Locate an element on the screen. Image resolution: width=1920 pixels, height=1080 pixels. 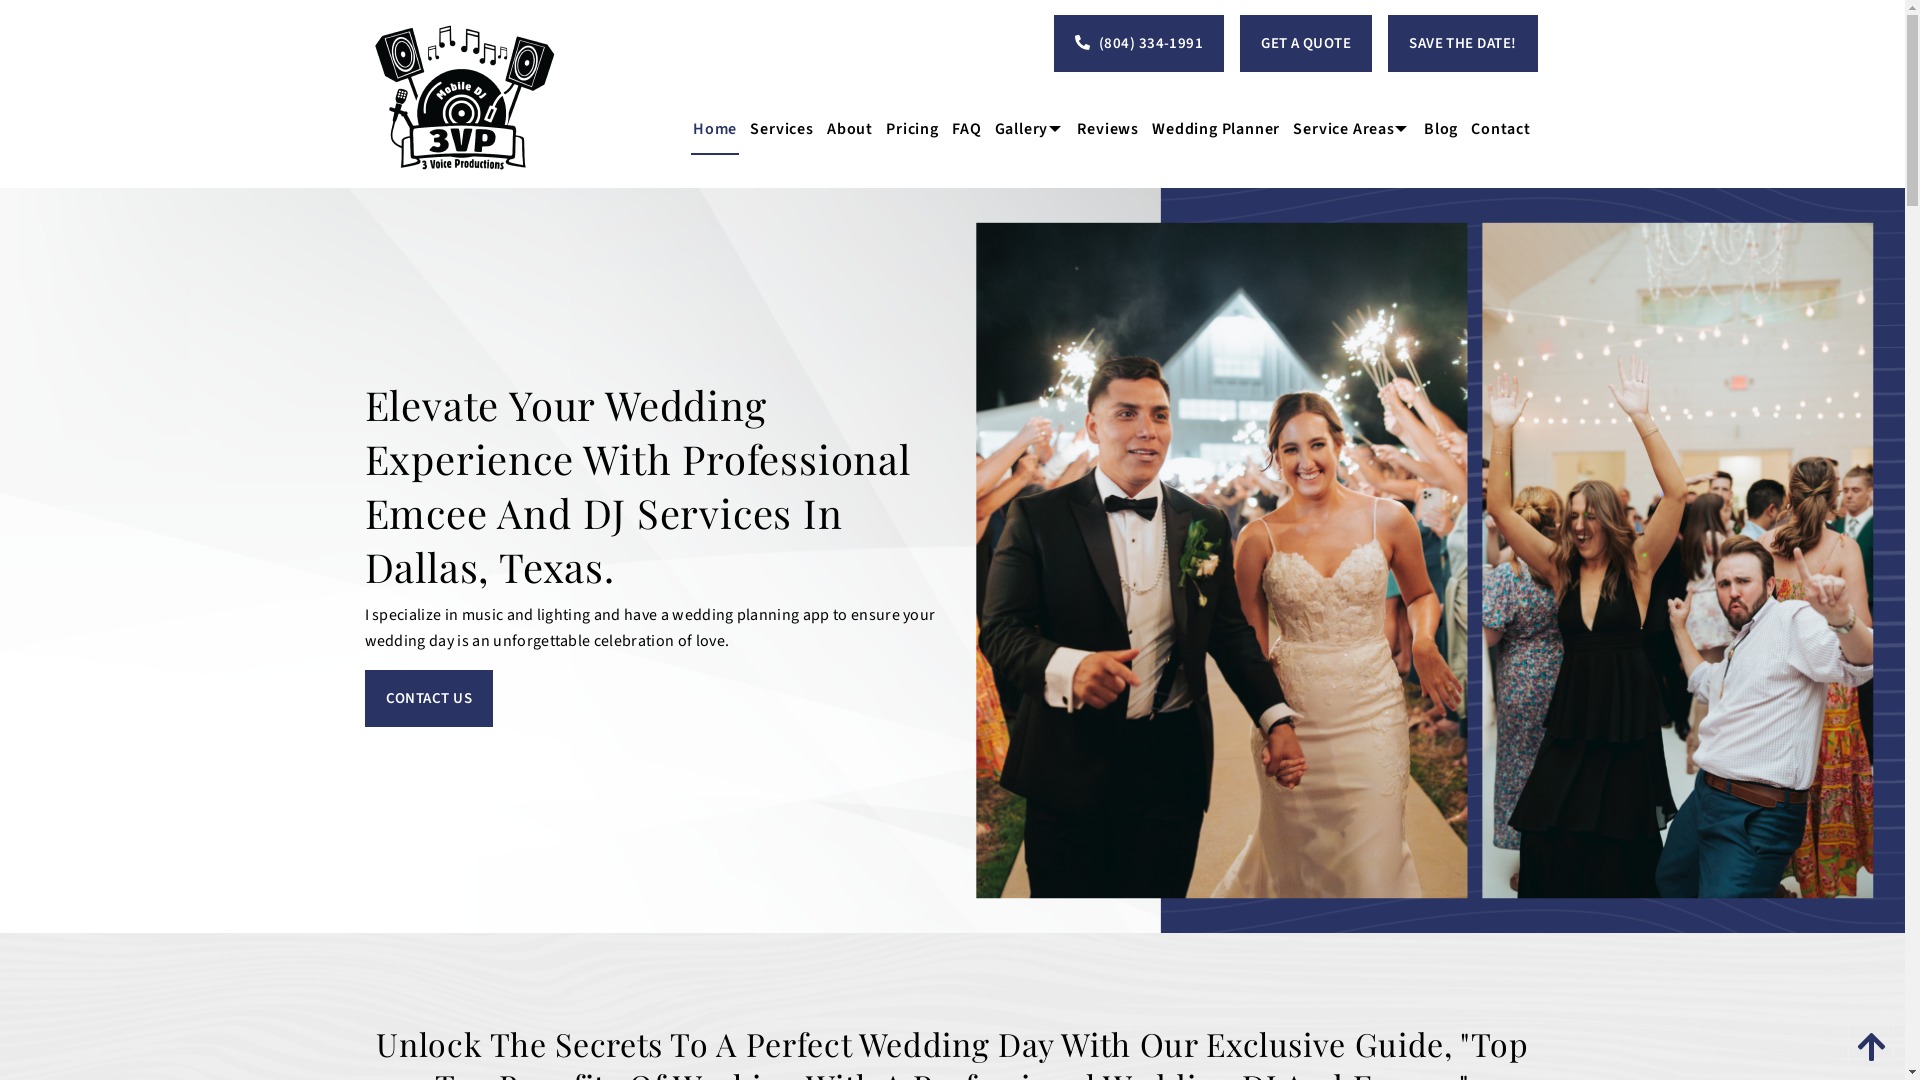
CONTACT US is located at coordinates (428, 698).